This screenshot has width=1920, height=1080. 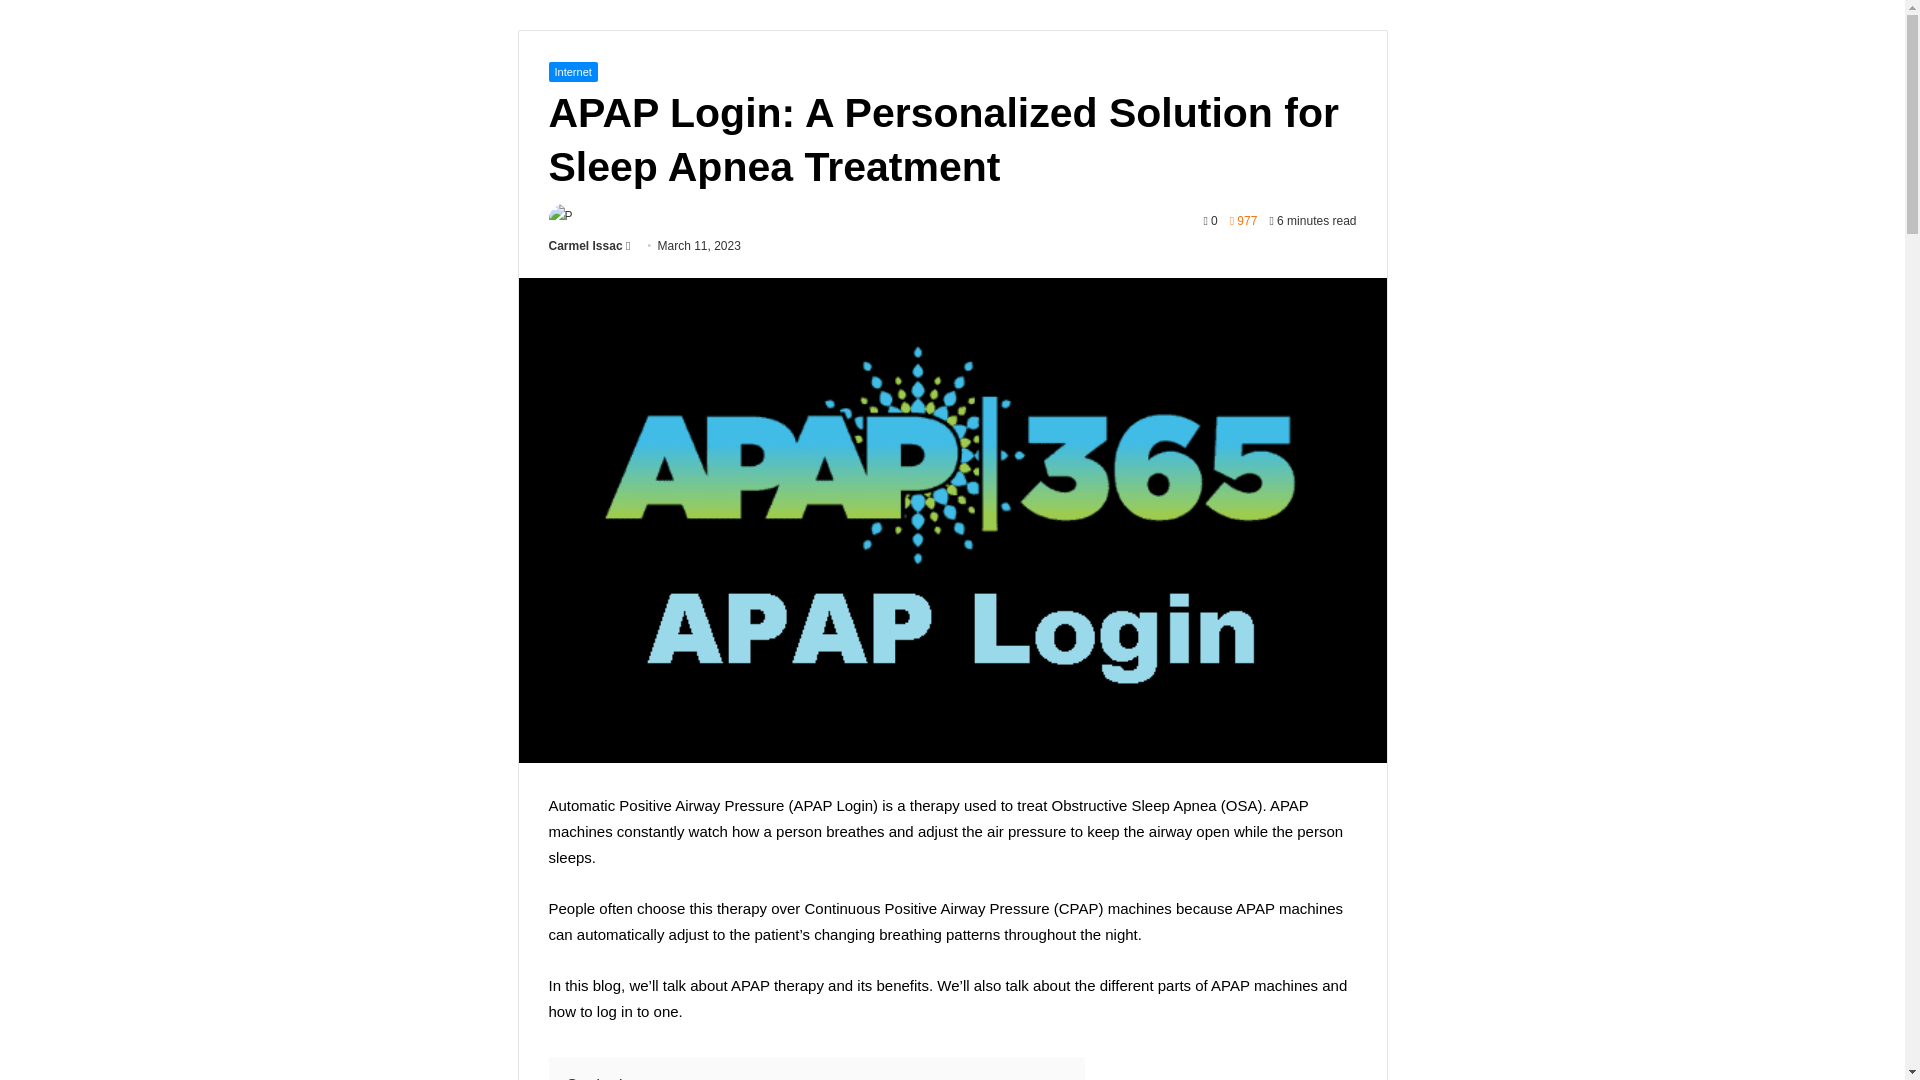 I want to click on Carmel Issac, so click(x=584, y=245).